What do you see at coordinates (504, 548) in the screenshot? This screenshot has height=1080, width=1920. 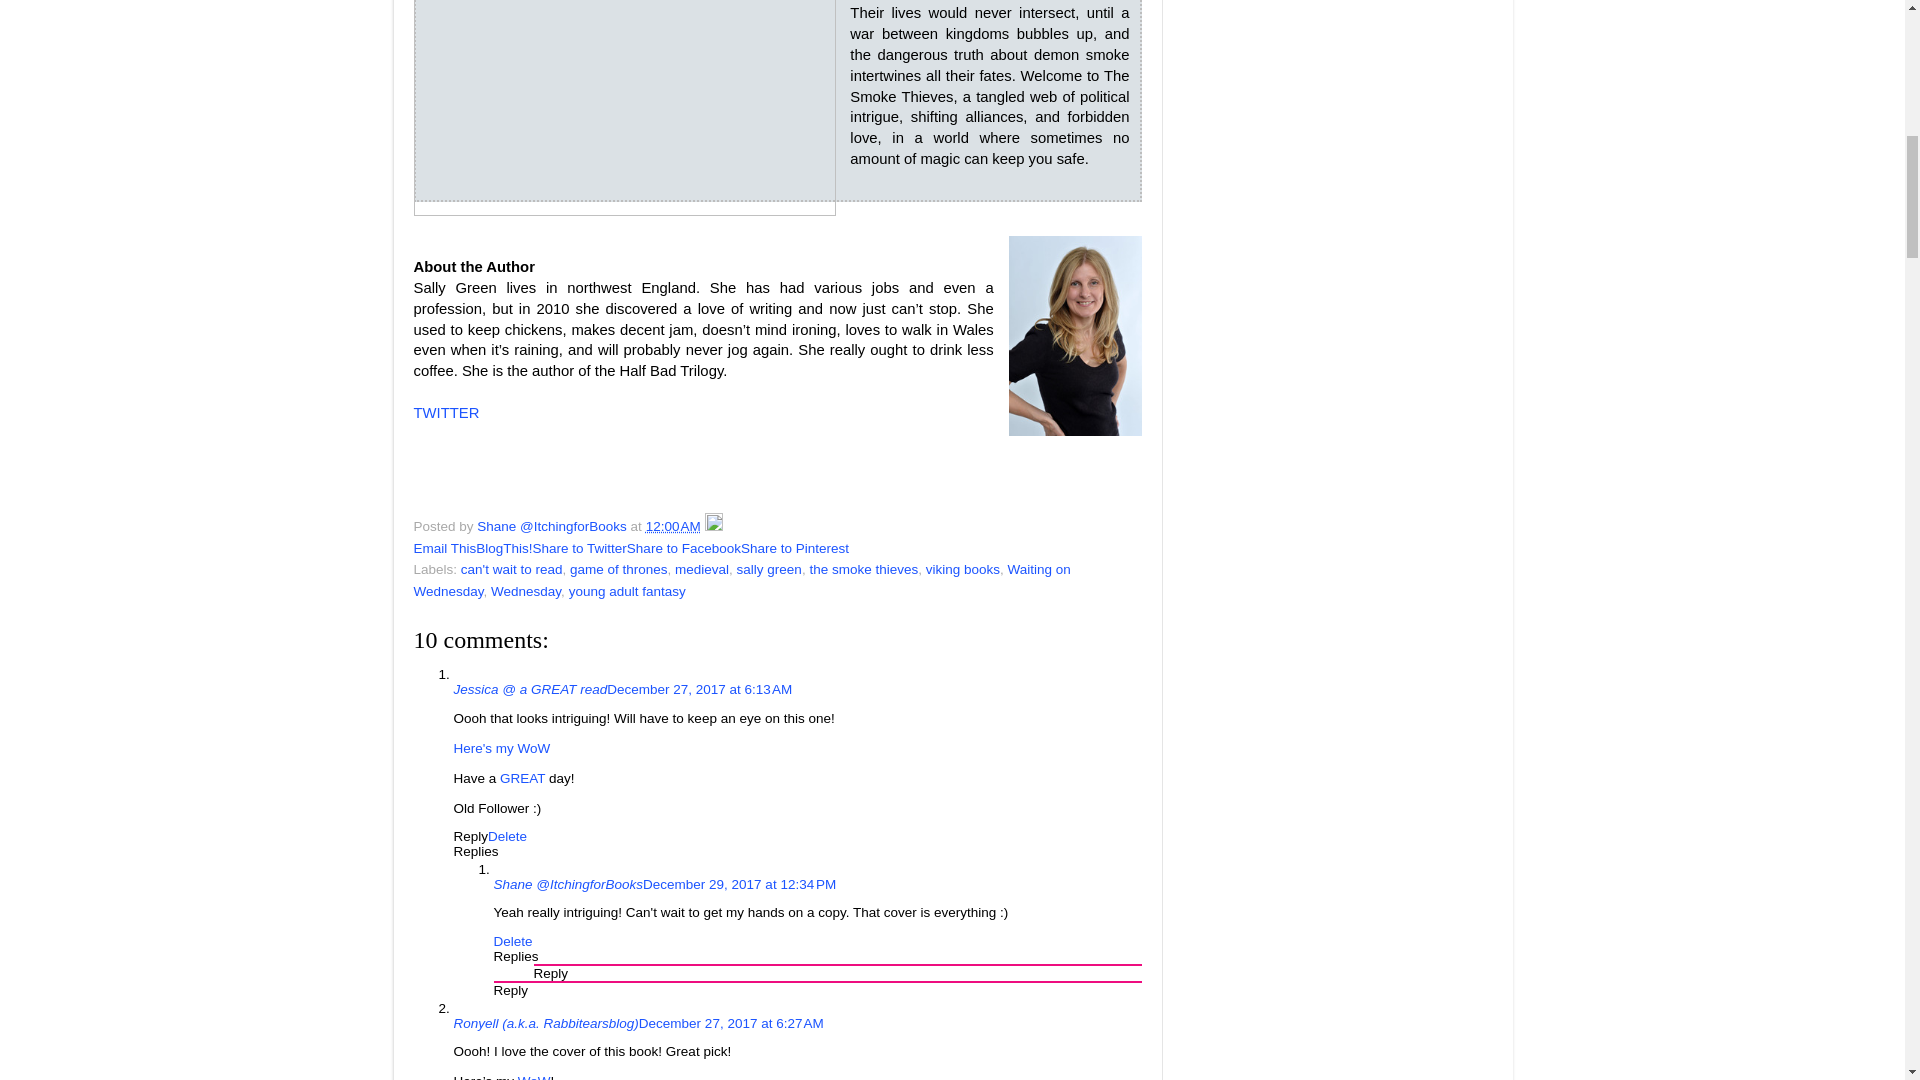 I see `BlogThis!` at bounding box center [504, 548].